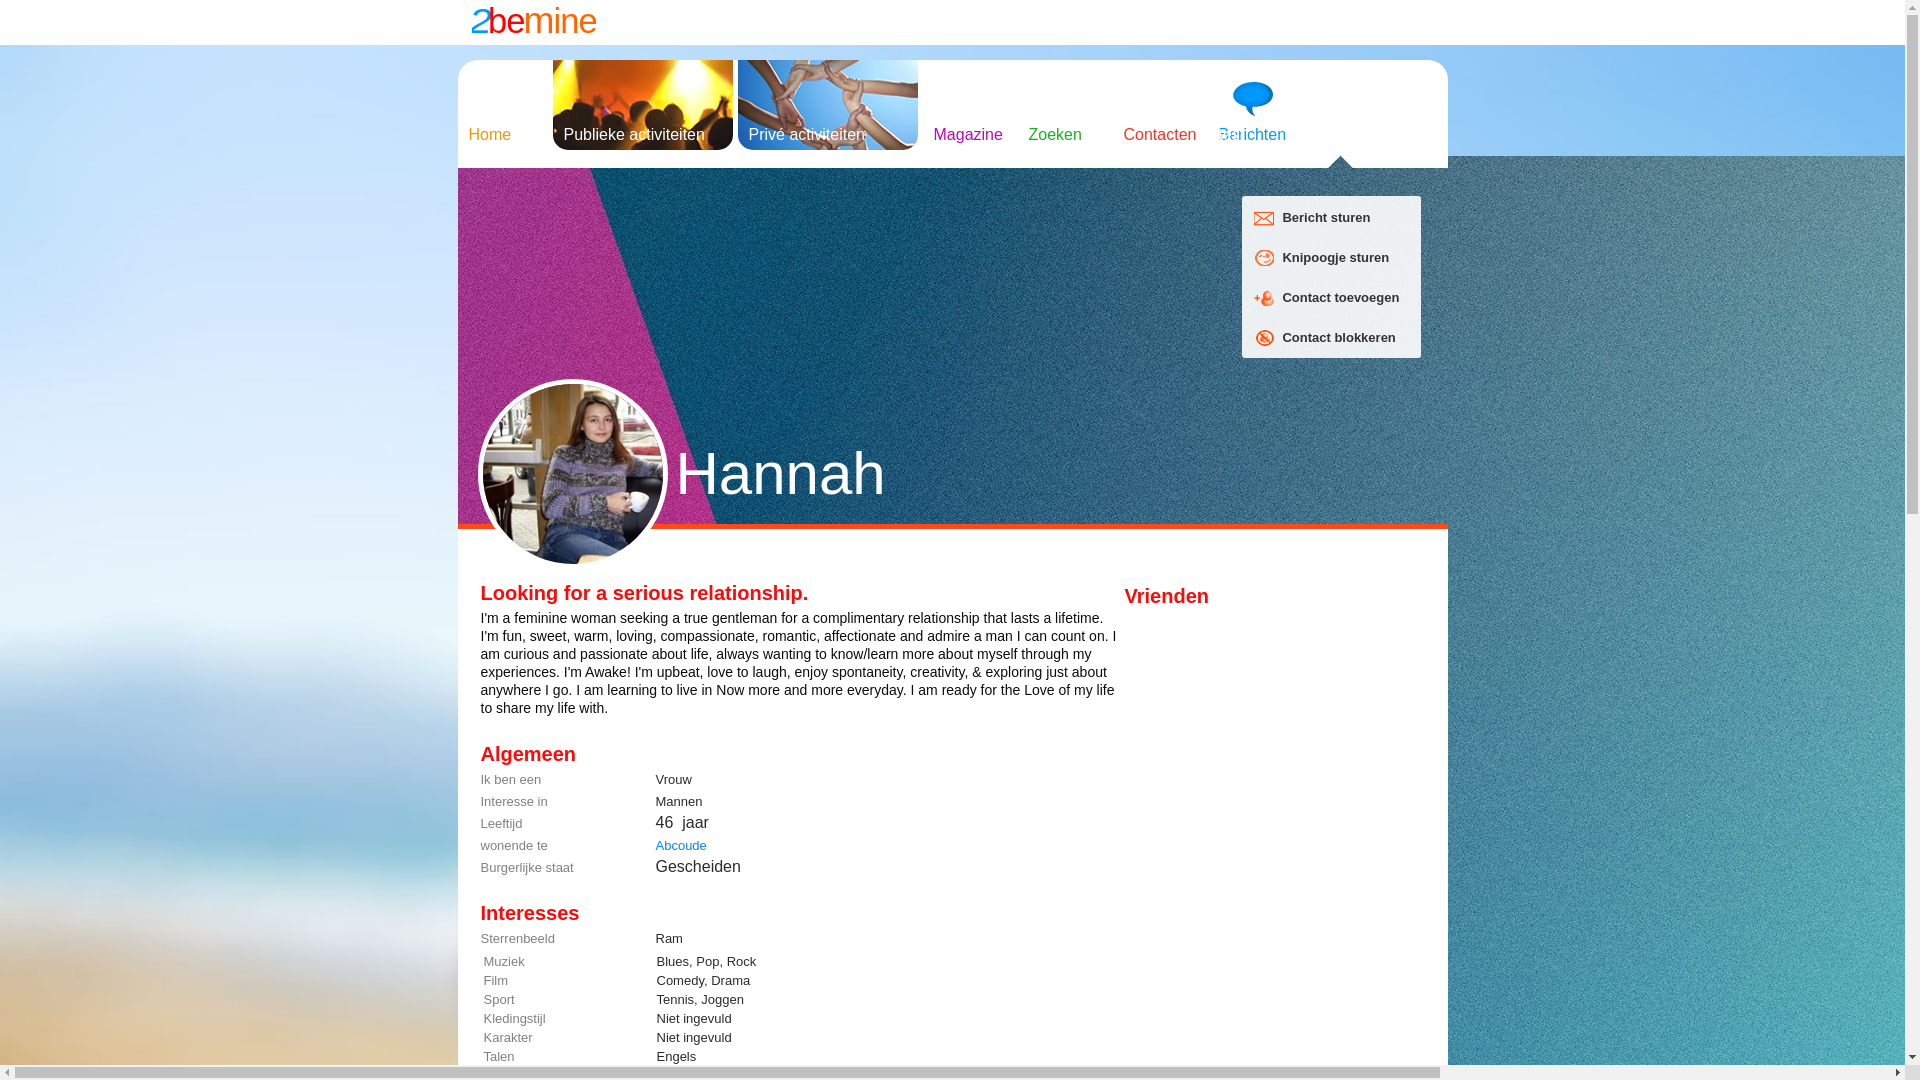 This screenshot has height=1080, width=1920. I want to click on Bericht sturen, so click(1264, 218).